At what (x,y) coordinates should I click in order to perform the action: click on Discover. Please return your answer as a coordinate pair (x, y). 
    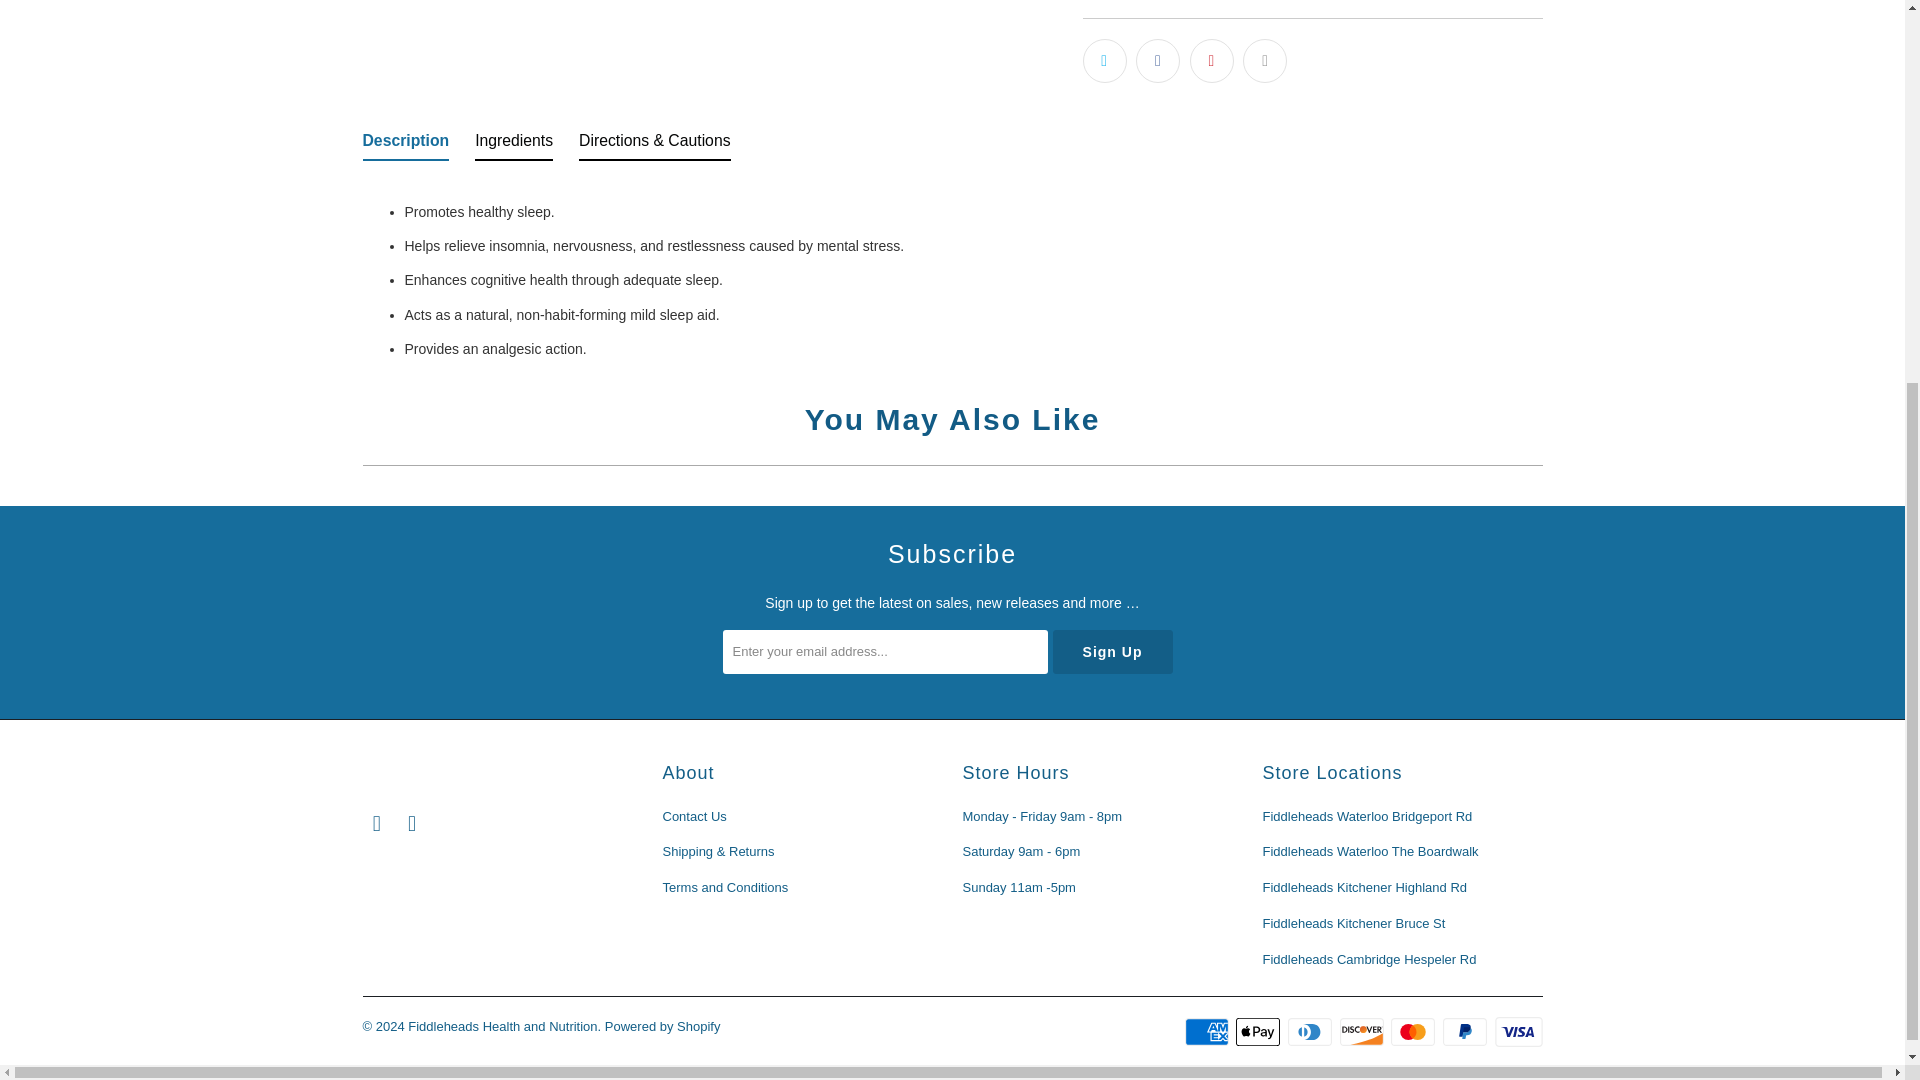
    Looking at the image, I should click on (1364, 1032).